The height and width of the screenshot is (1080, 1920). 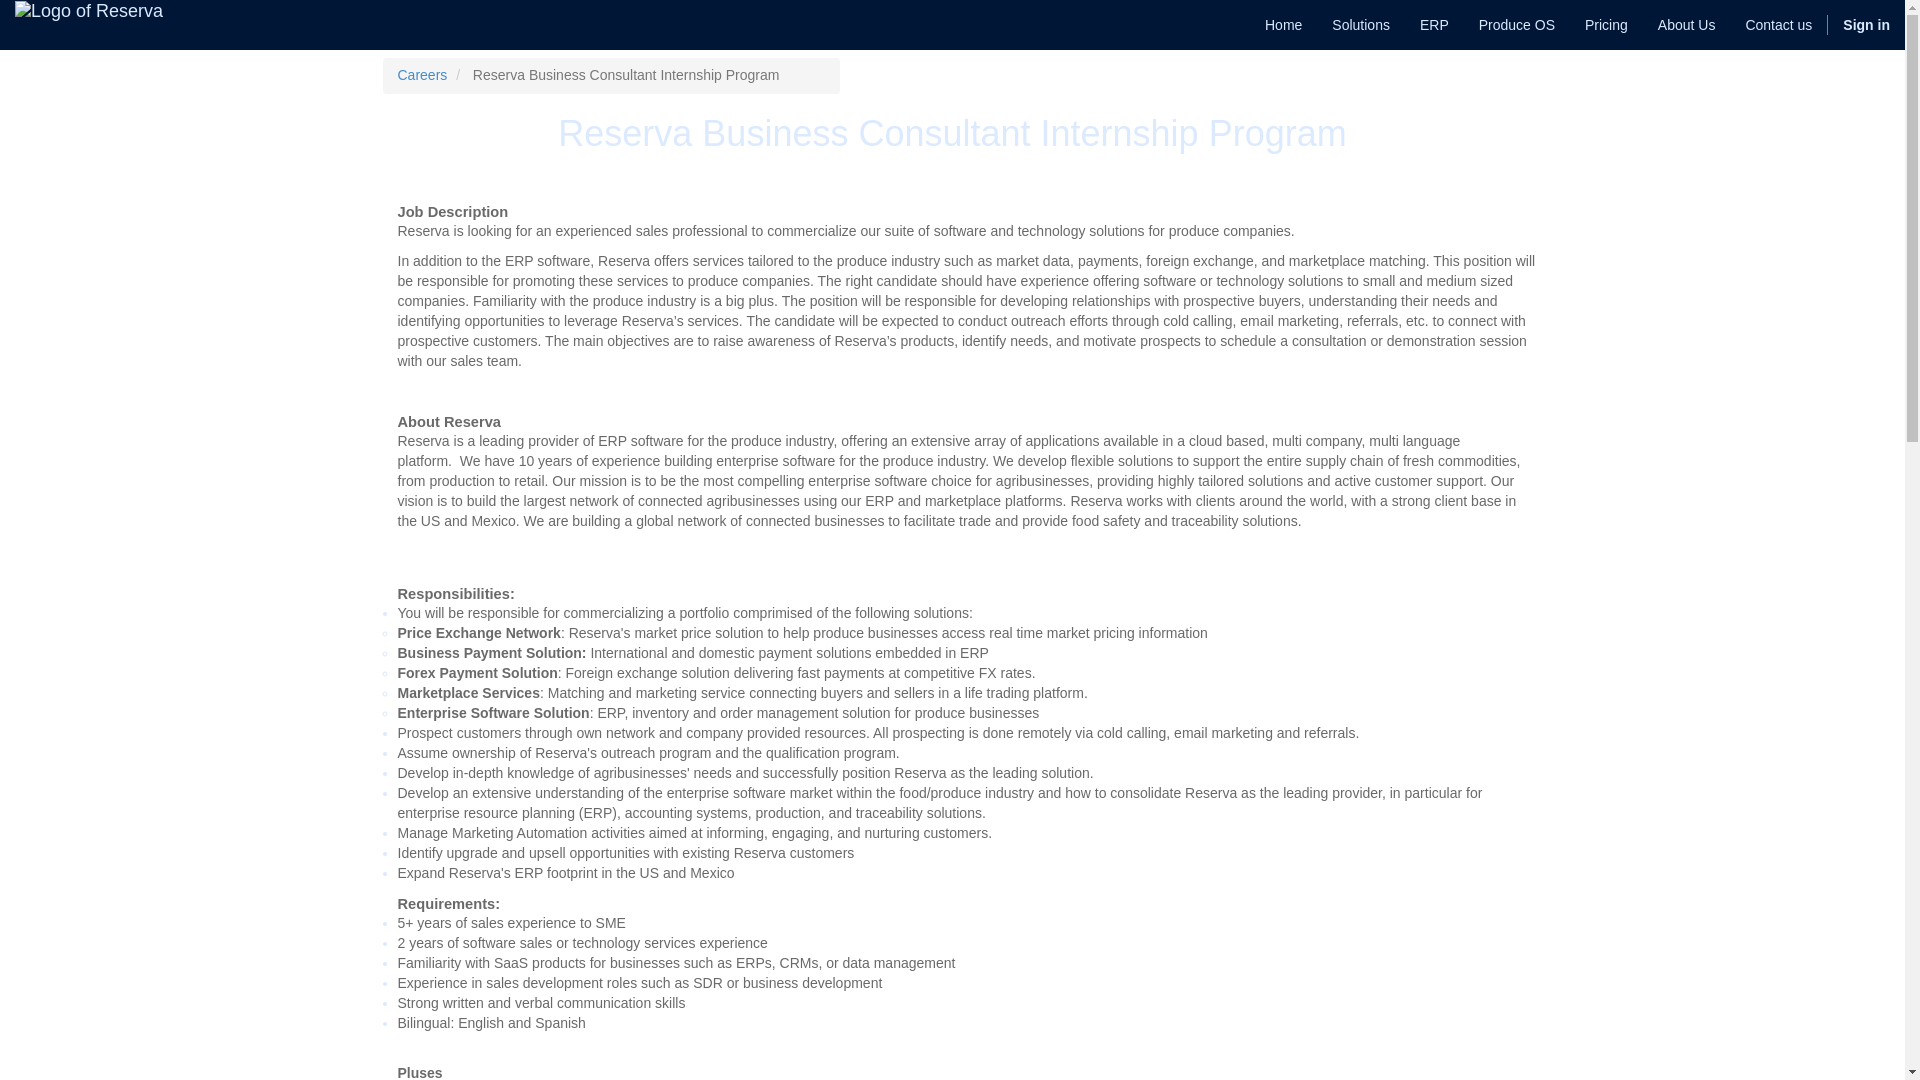 What do you see at coordinates (1516, 24) in the screenshot?
I see `Produce OS` at bounding box center [1516, 24].